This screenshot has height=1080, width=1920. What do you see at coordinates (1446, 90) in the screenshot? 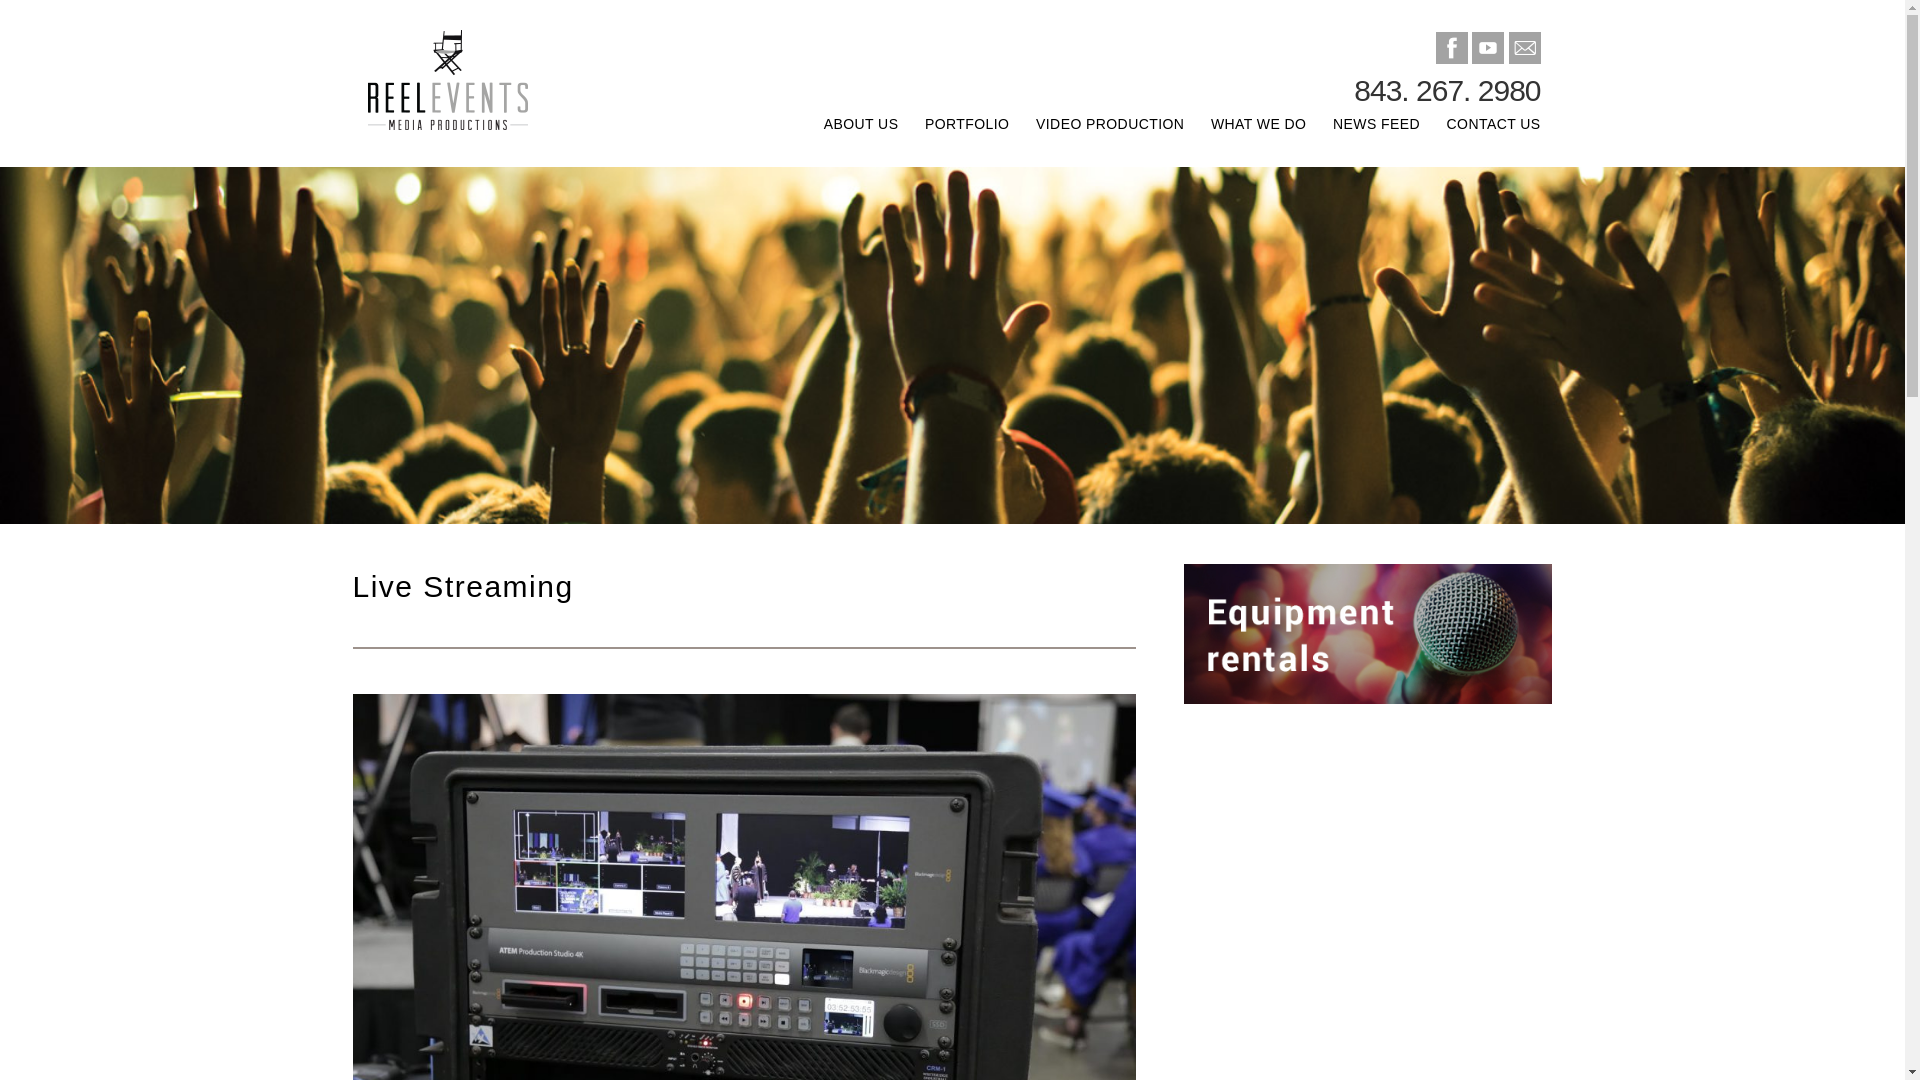
I see `843. 267. 2980` at bounding box center [1446, 90].